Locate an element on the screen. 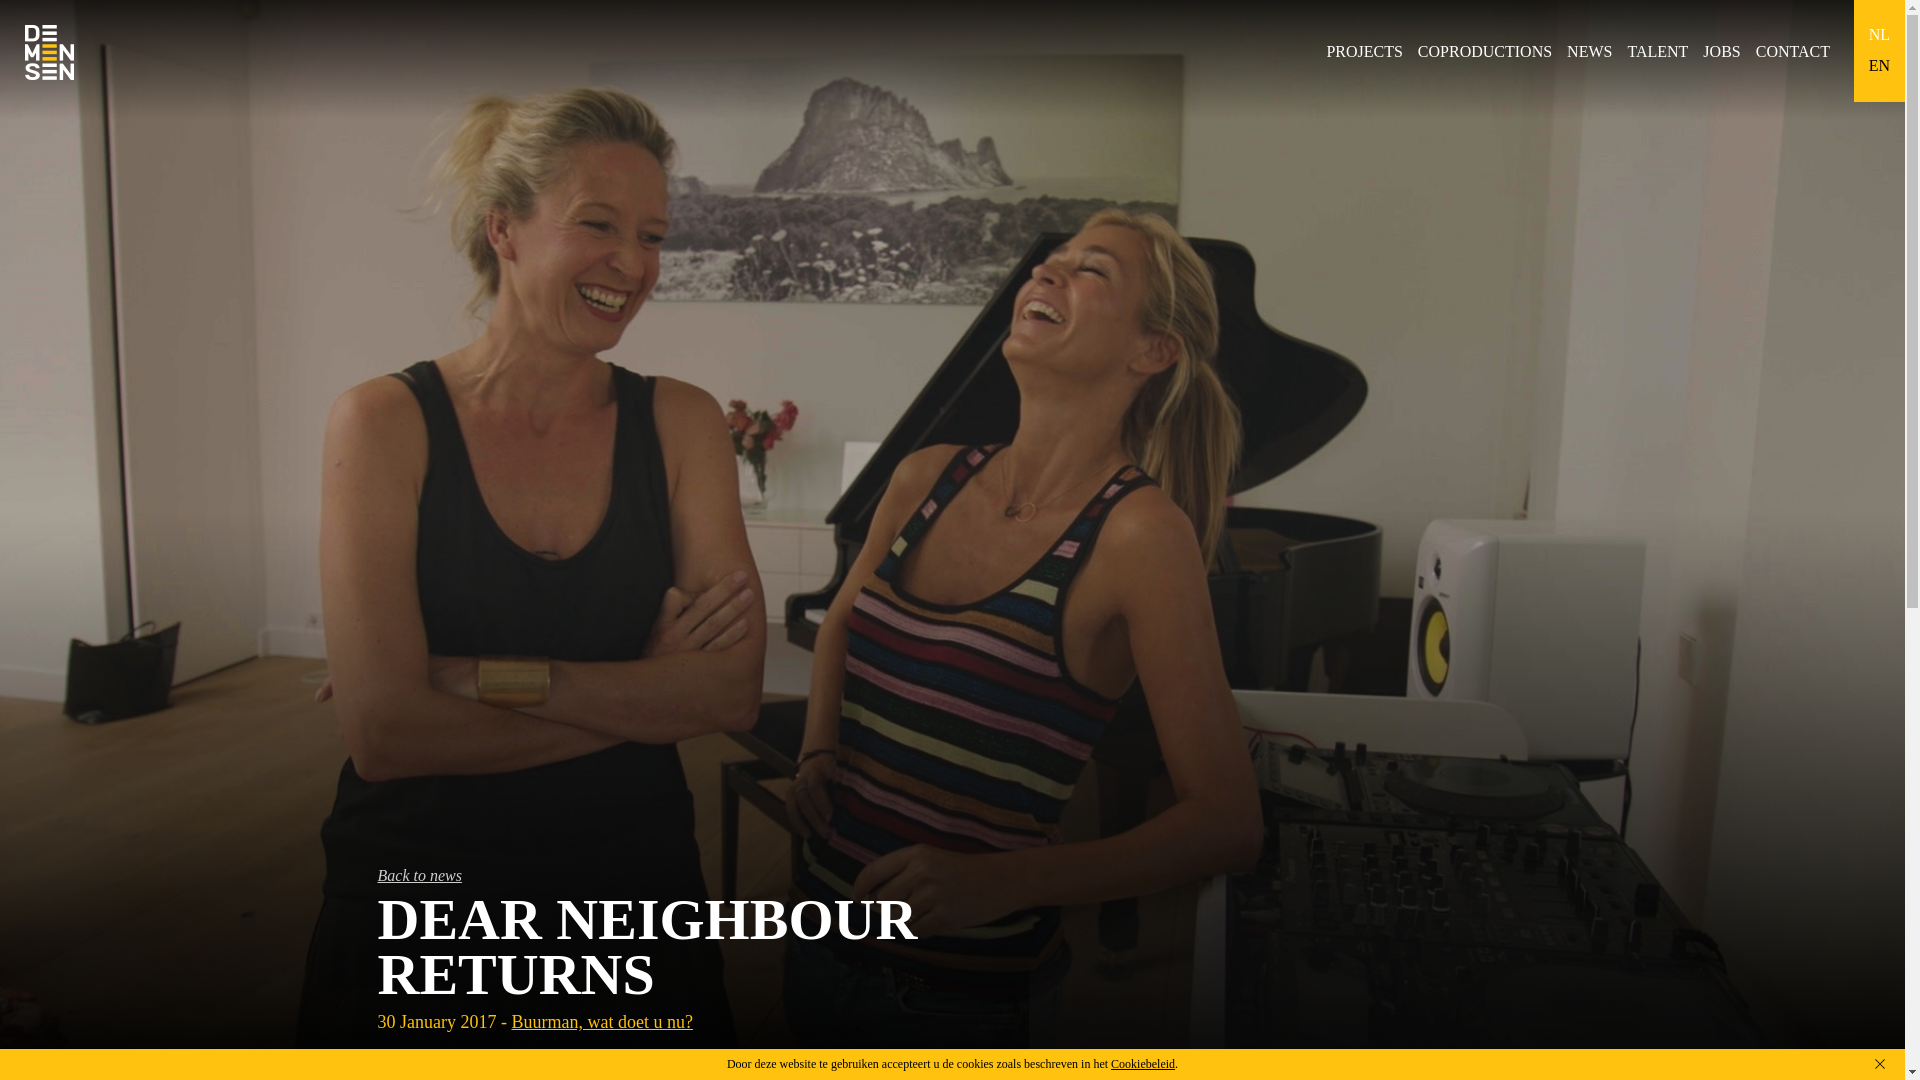 The height and width of the screenshot is (1080, 1920). Cookiebeleid is located at coordinates (1143, 1064).